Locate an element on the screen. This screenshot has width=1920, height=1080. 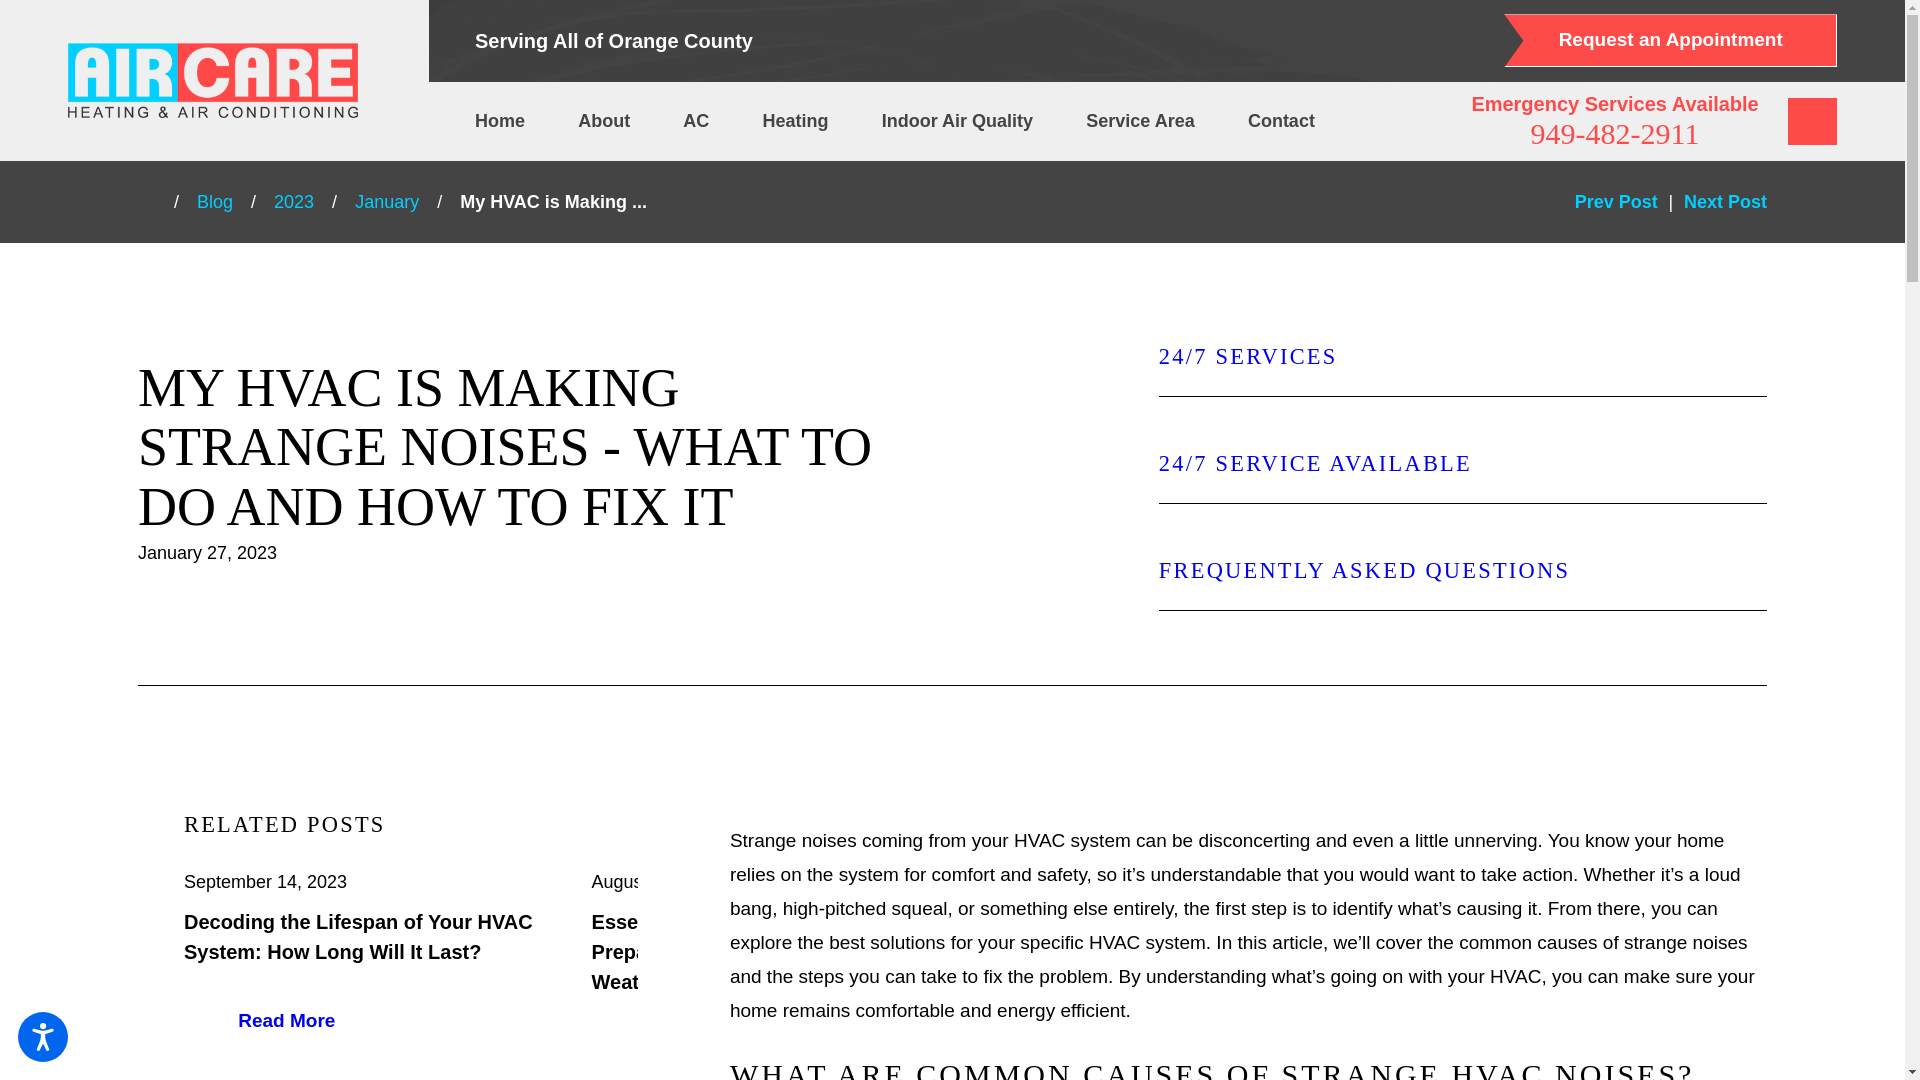
Request an Appointment is located at coordinates (1670, 40).